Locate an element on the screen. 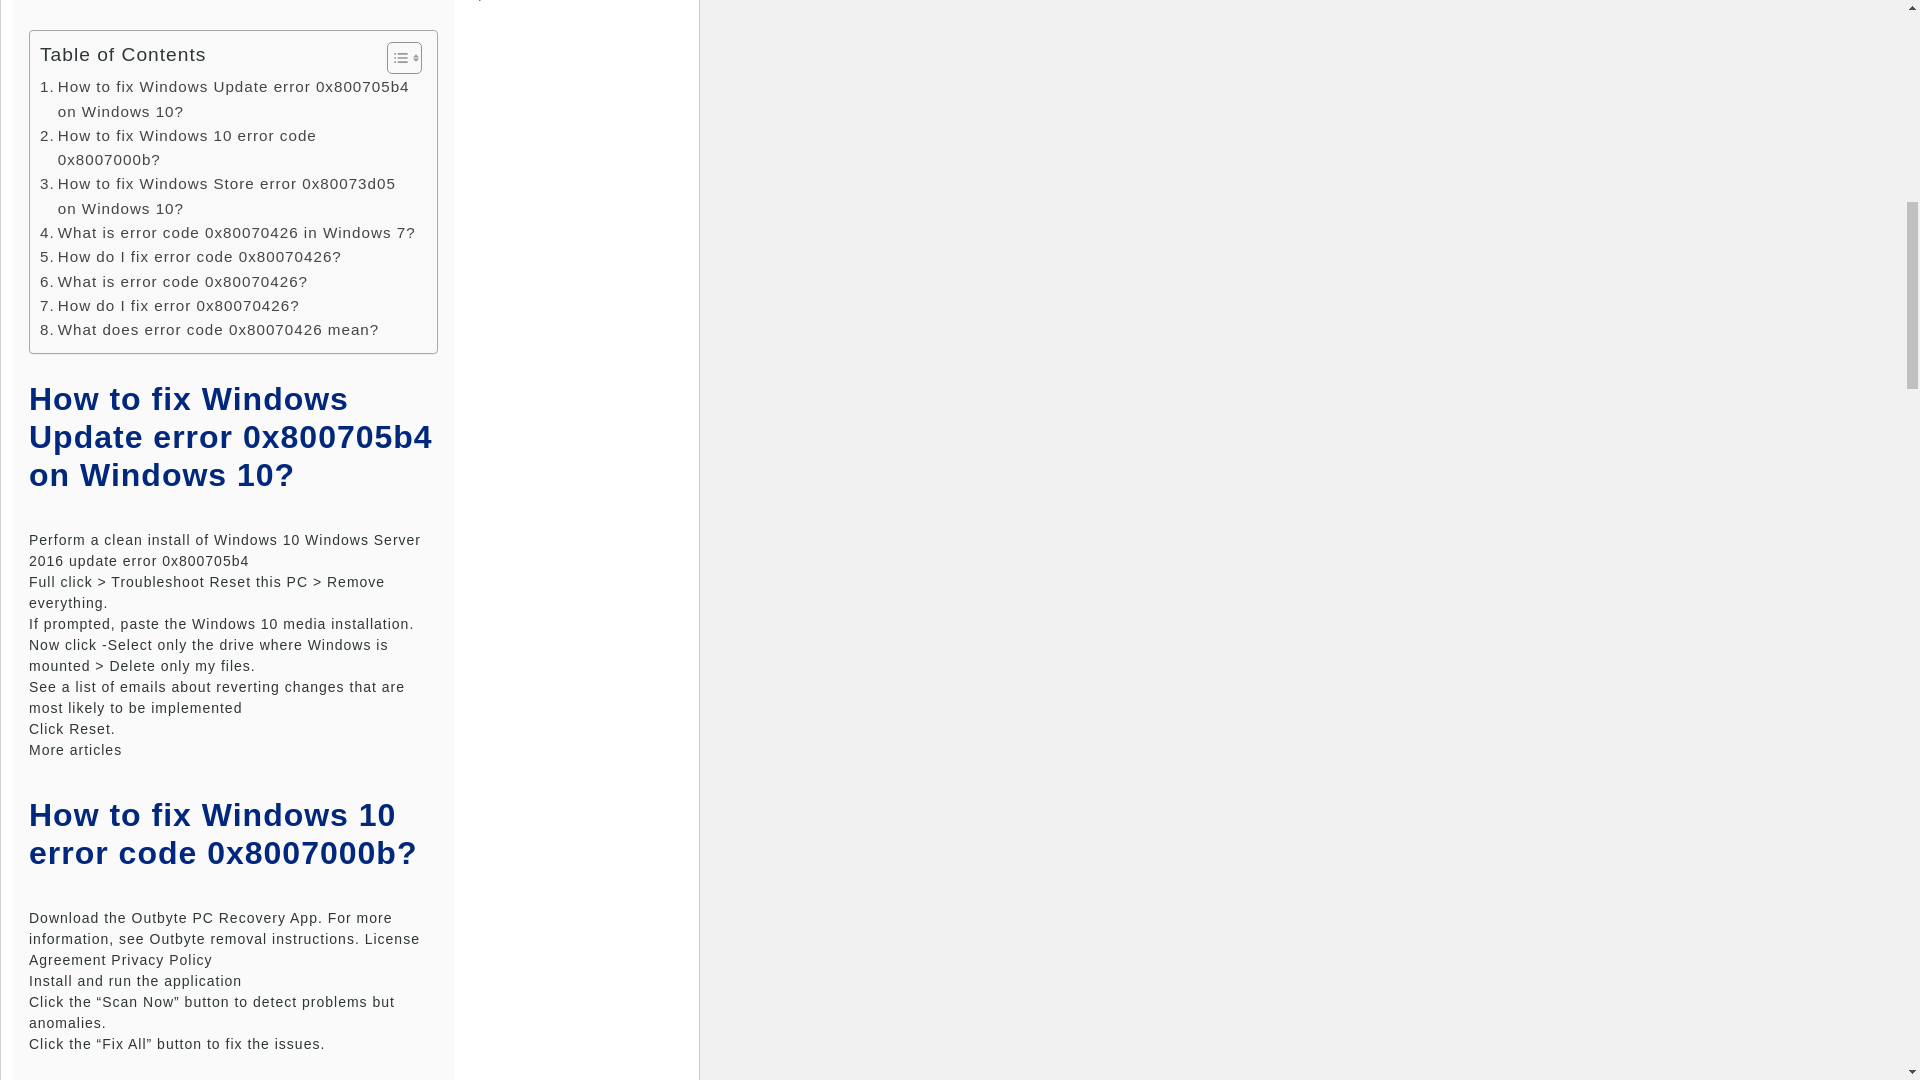 This screenshot has width=1920, height=1080. How do I fix error code 0x80070426? is located at coordinates (190, 256).